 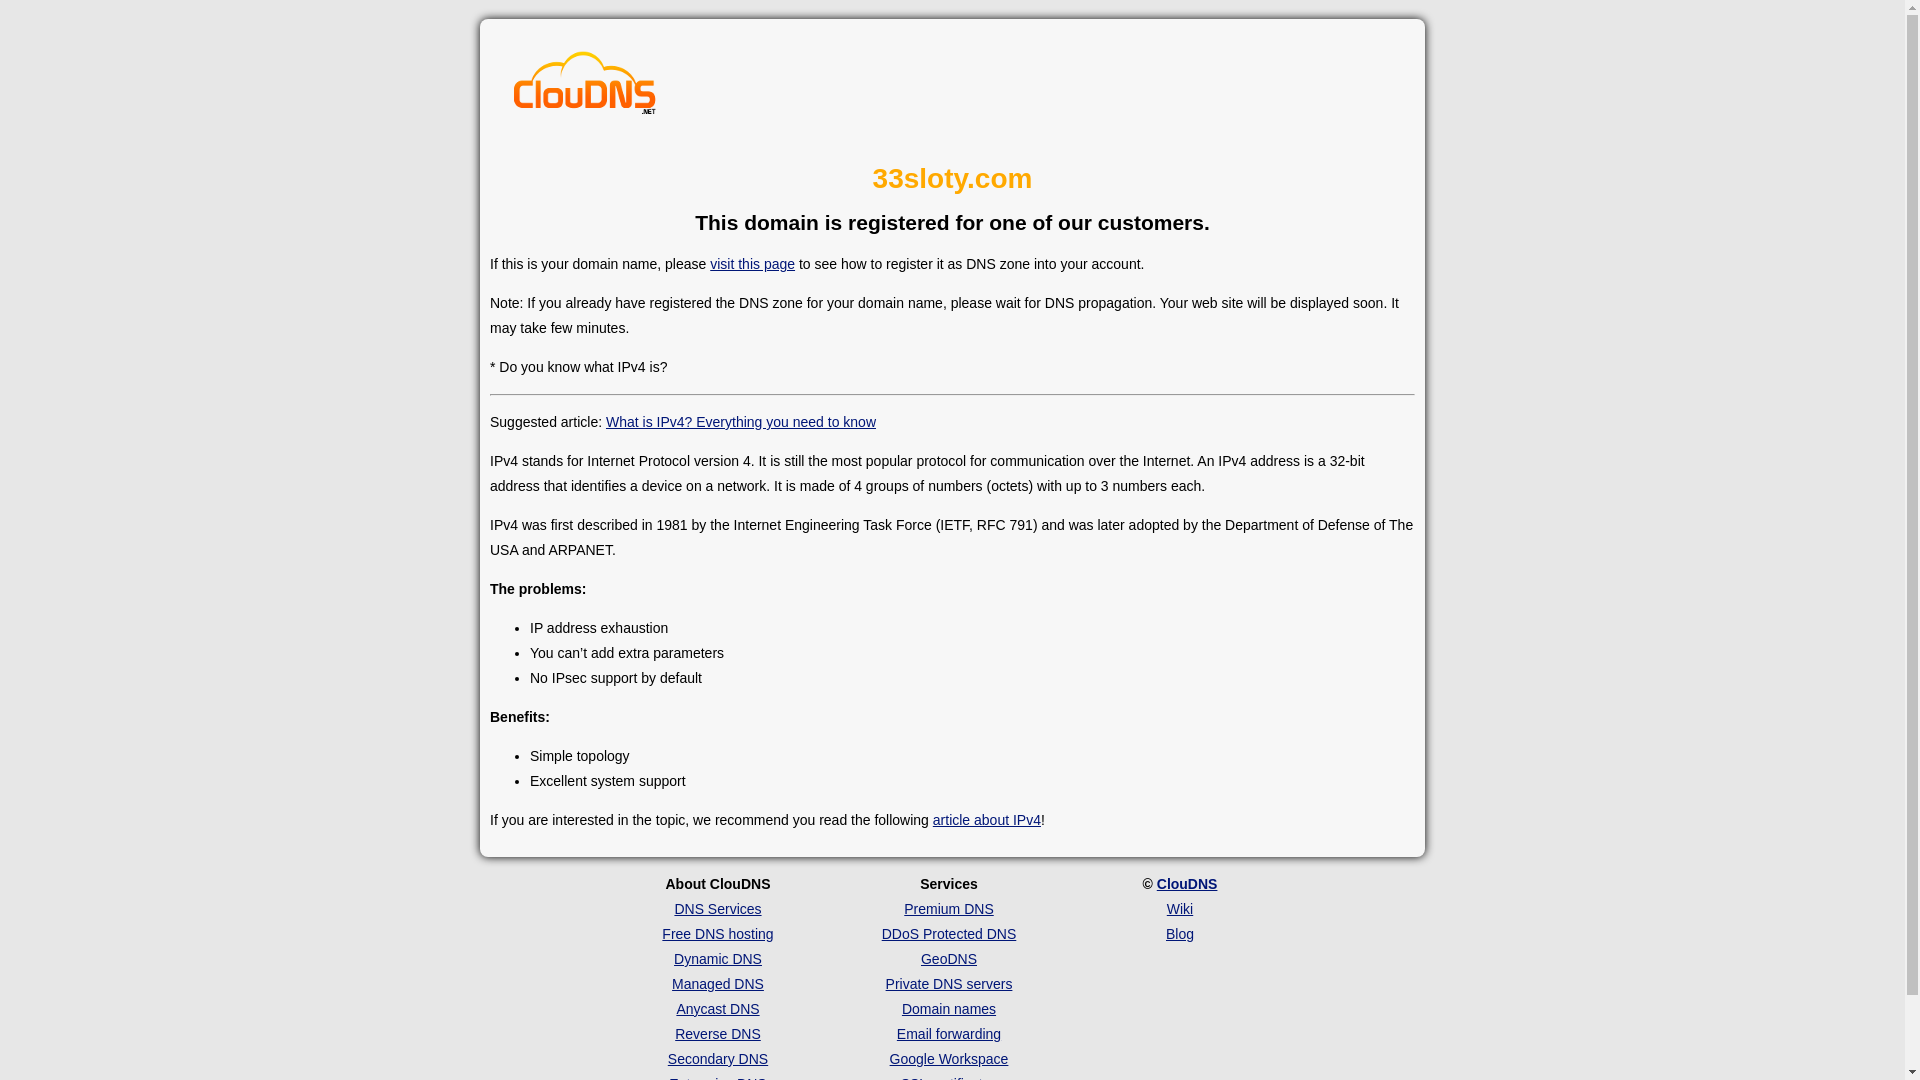 I want to click on Email forwarding, so click(x=949, y=1034).